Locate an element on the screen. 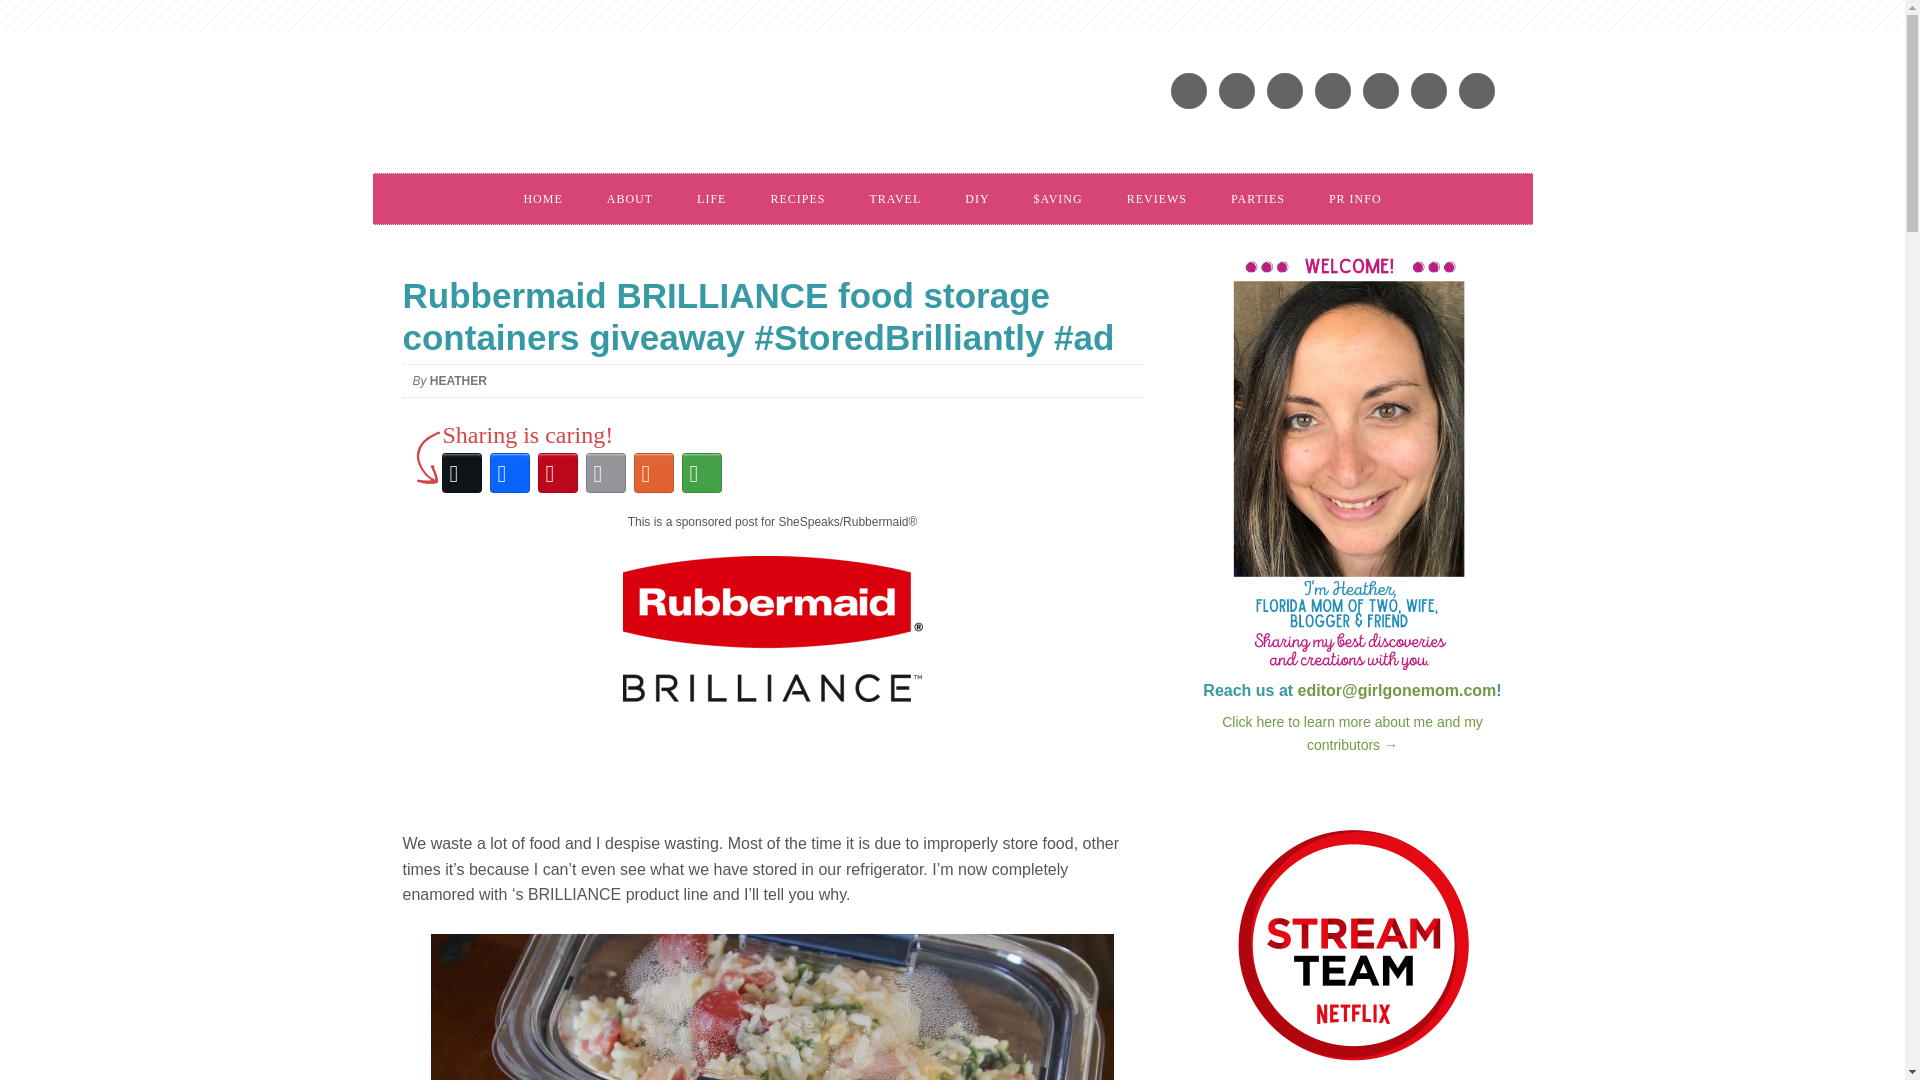 The height and width of the screenshot is (1080, 1920). Email This is located at coordinates (605, 472).